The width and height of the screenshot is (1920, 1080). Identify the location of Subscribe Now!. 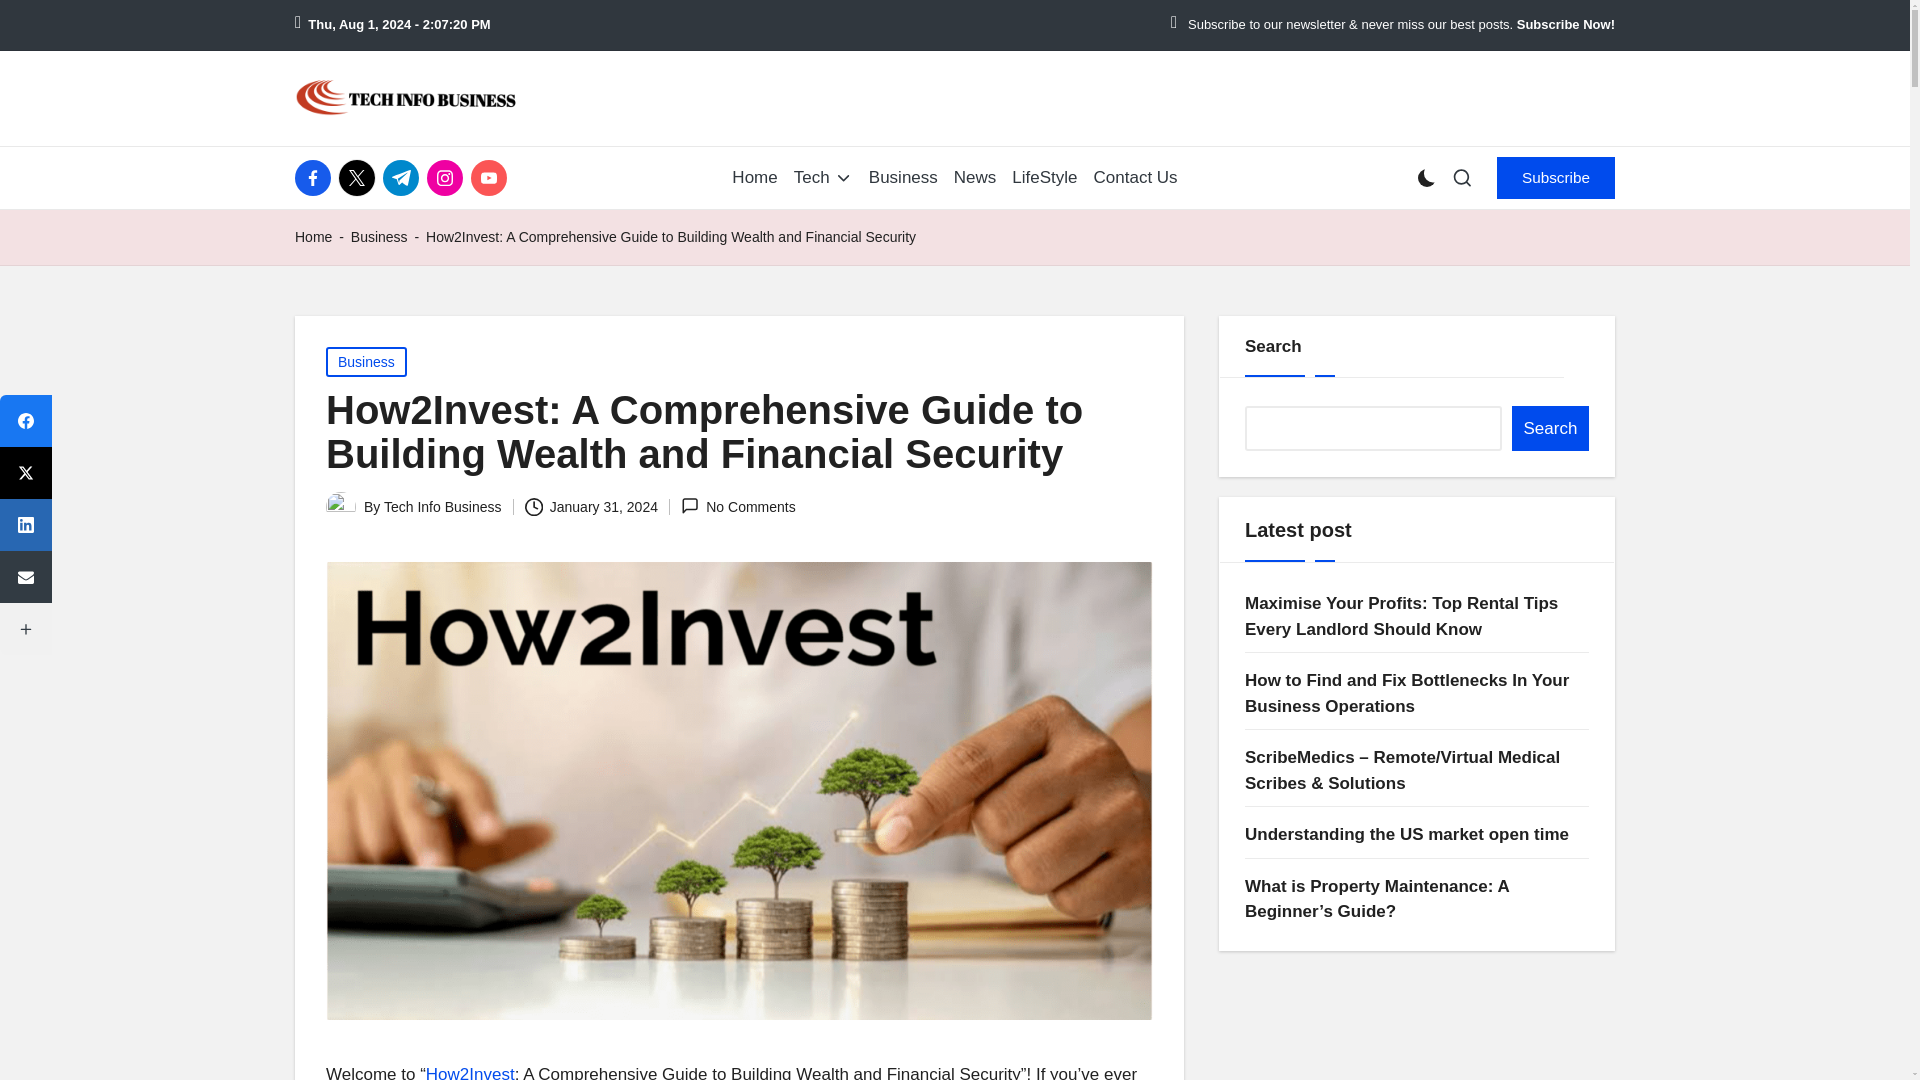
(1565, 25).